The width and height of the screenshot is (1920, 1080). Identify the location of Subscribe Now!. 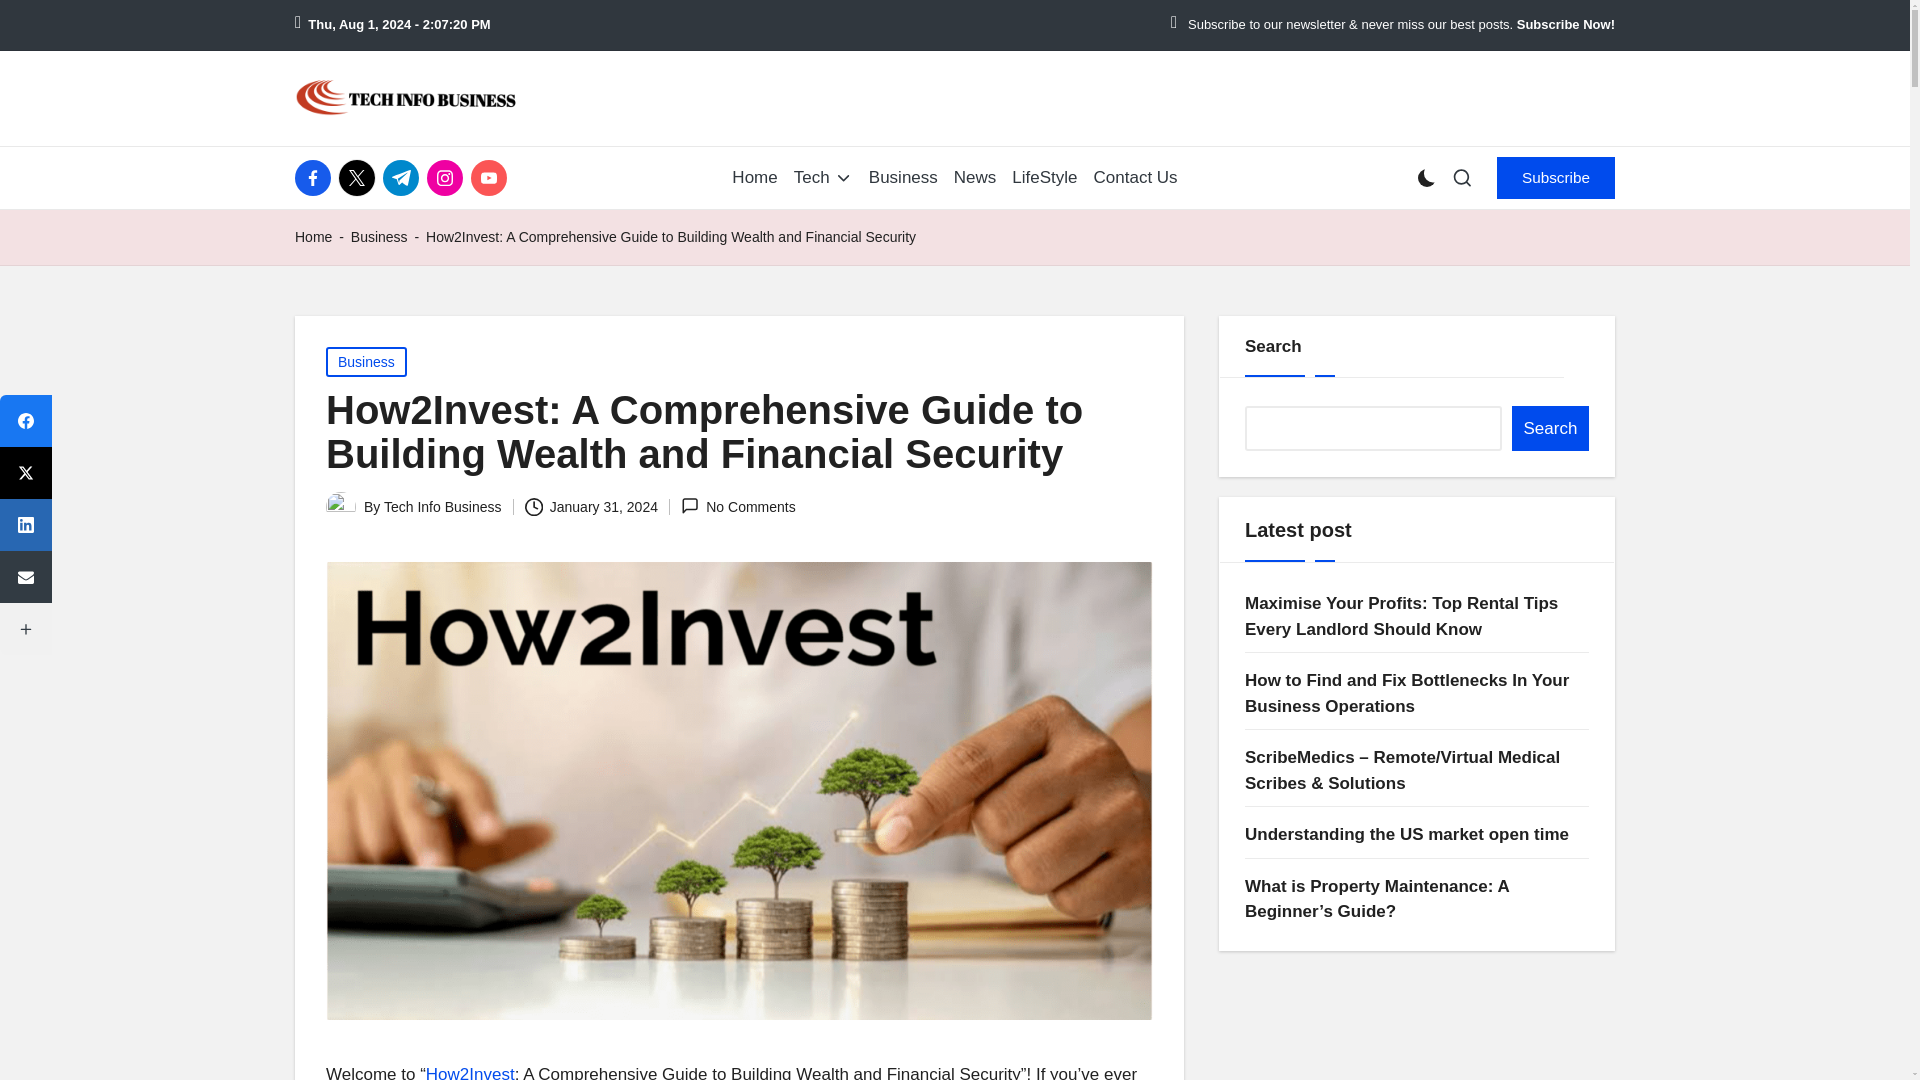
(1565, 25).